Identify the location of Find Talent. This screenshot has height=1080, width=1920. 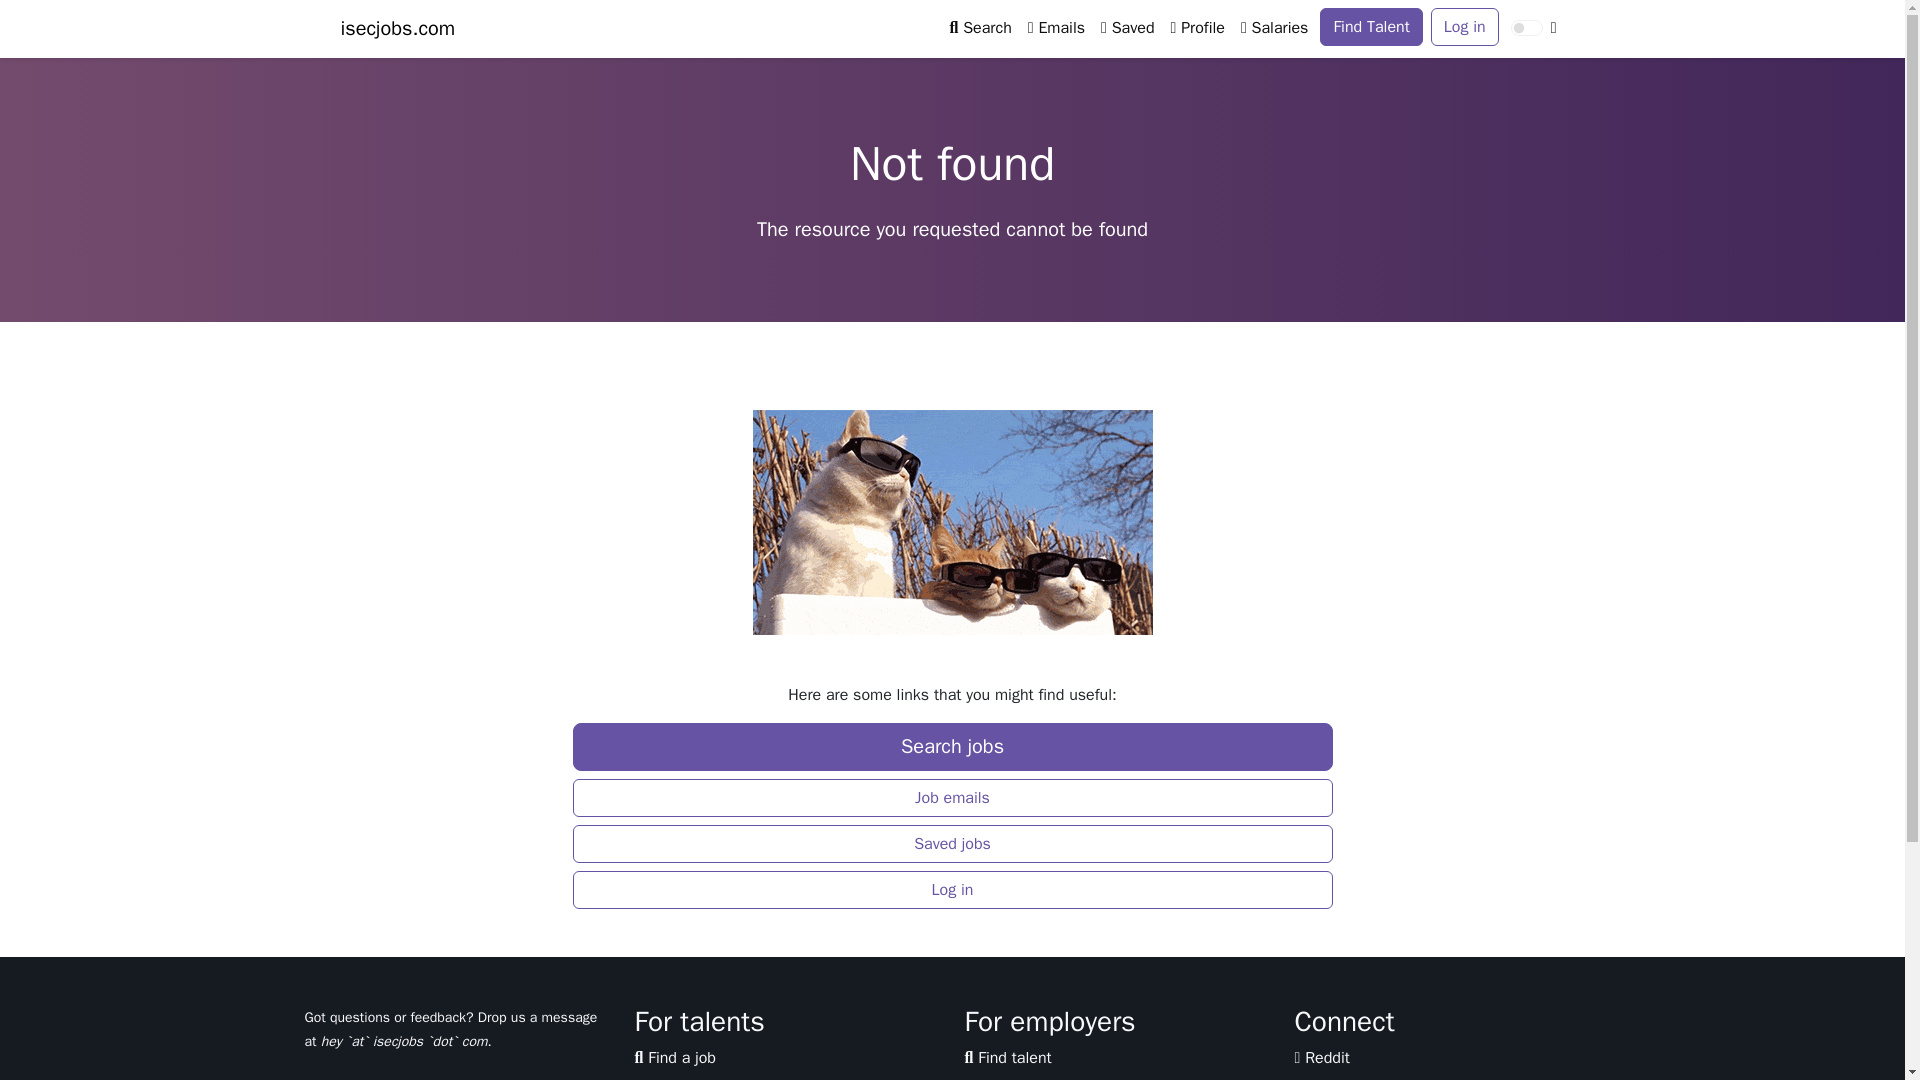
(1371, 26).